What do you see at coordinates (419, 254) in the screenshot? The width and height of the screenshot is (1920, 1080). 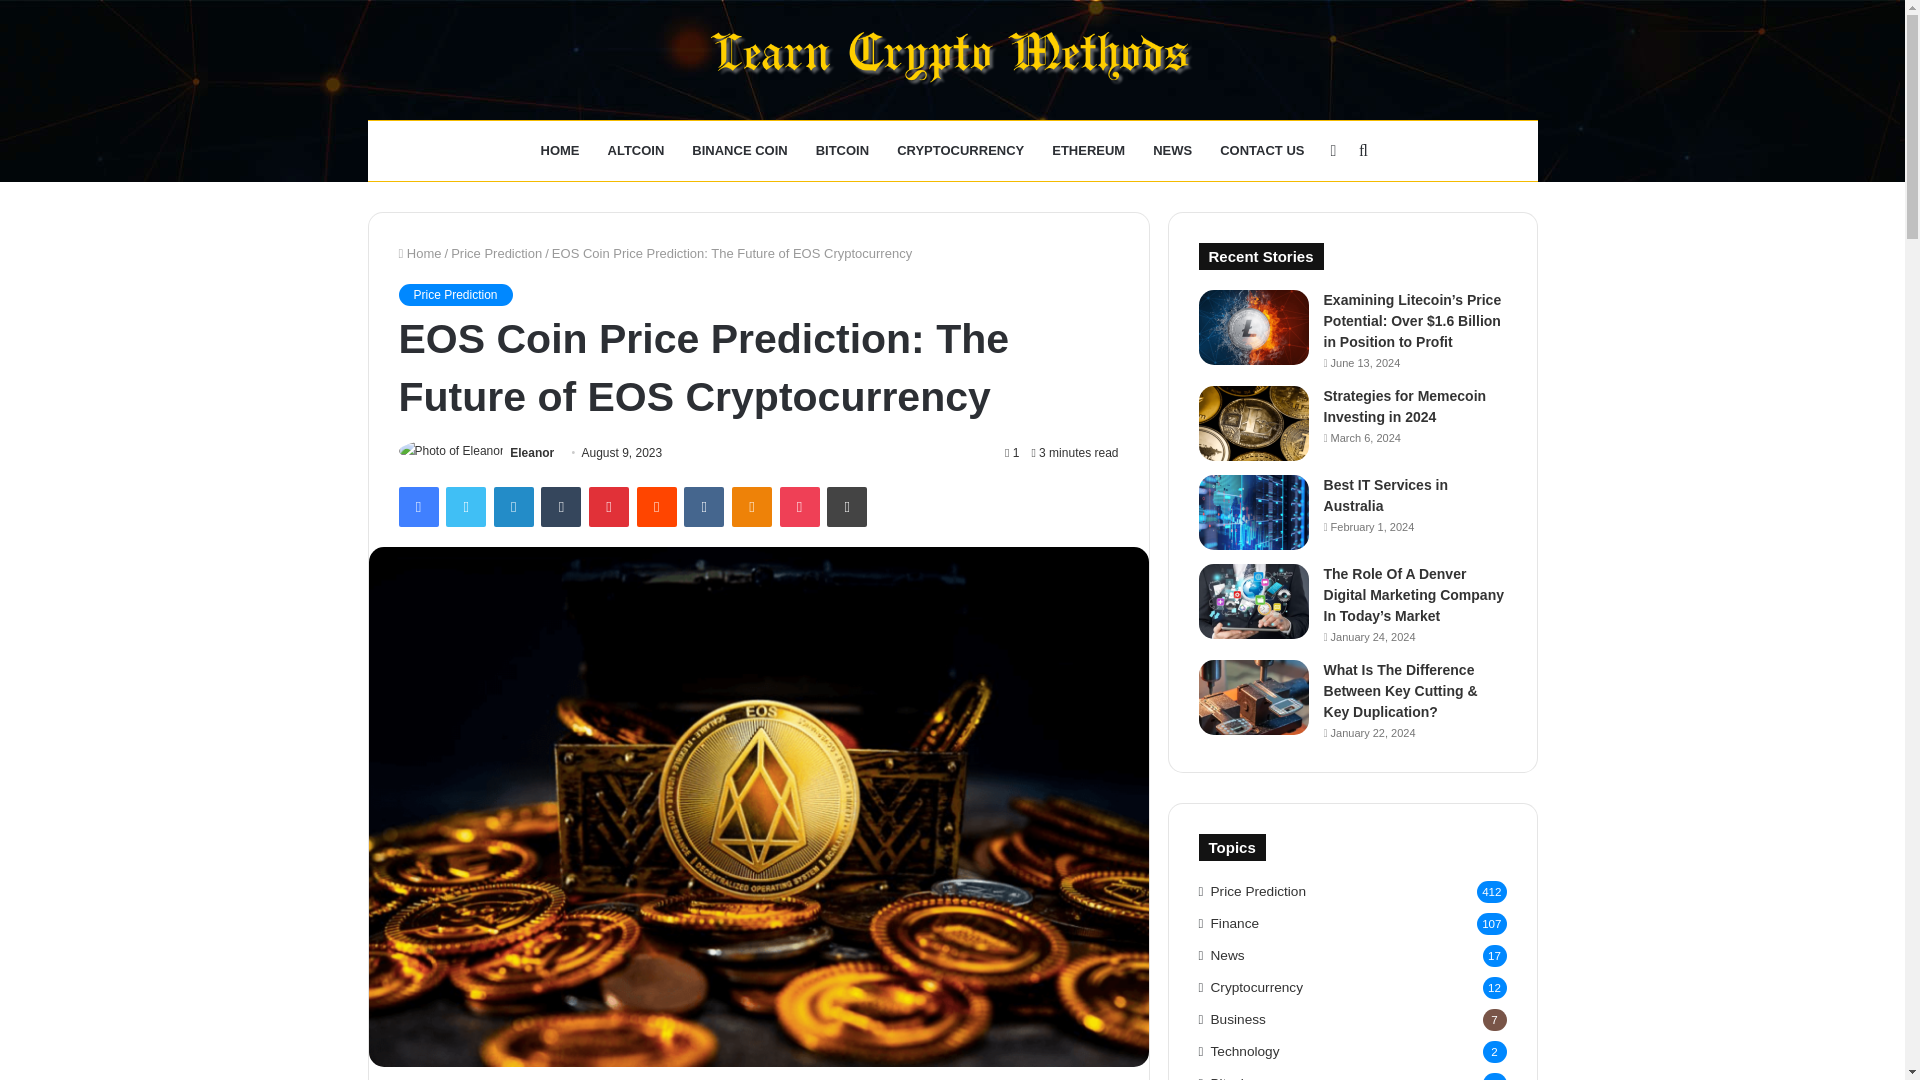 I see `Home` at bounding box center [419, 254].